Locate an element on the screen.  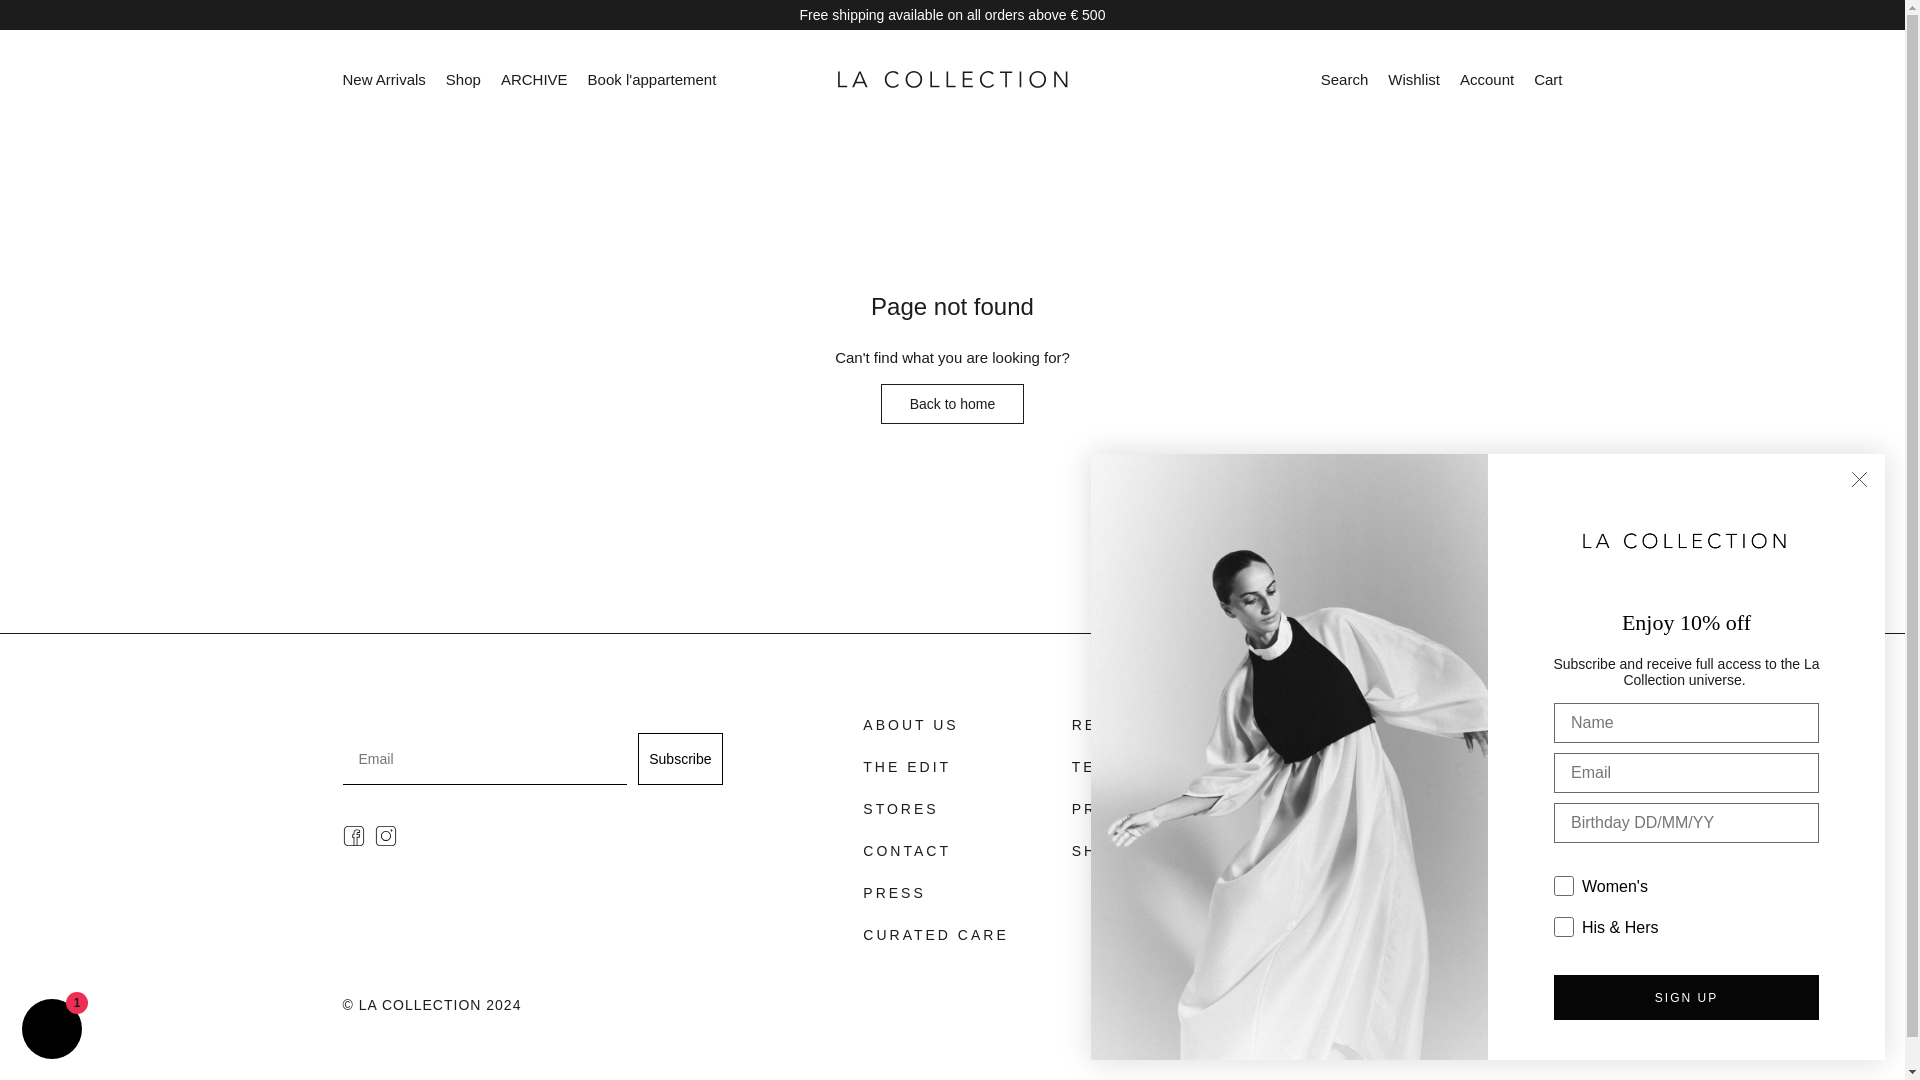
New Arrivals is located at coordinates (382, 80).